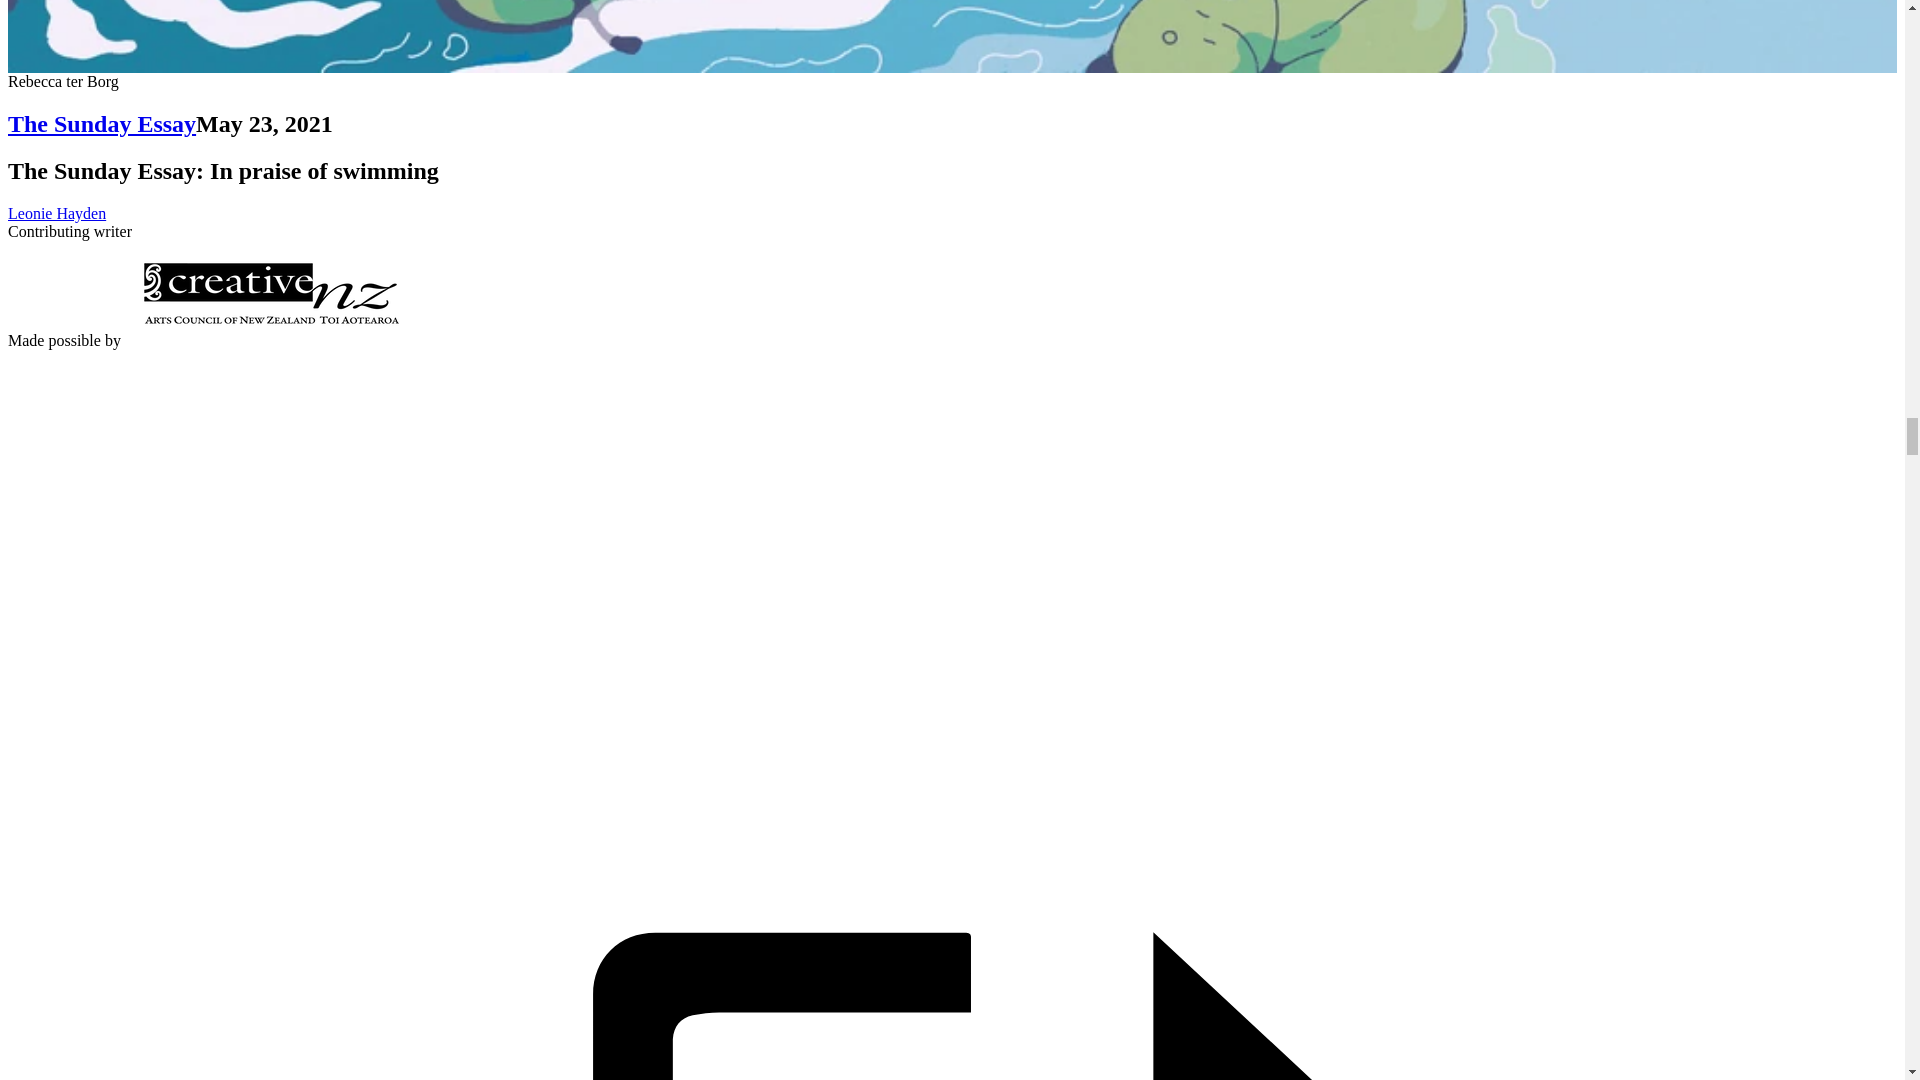  I want to click on Leonie Hayden, so click(56, 214).